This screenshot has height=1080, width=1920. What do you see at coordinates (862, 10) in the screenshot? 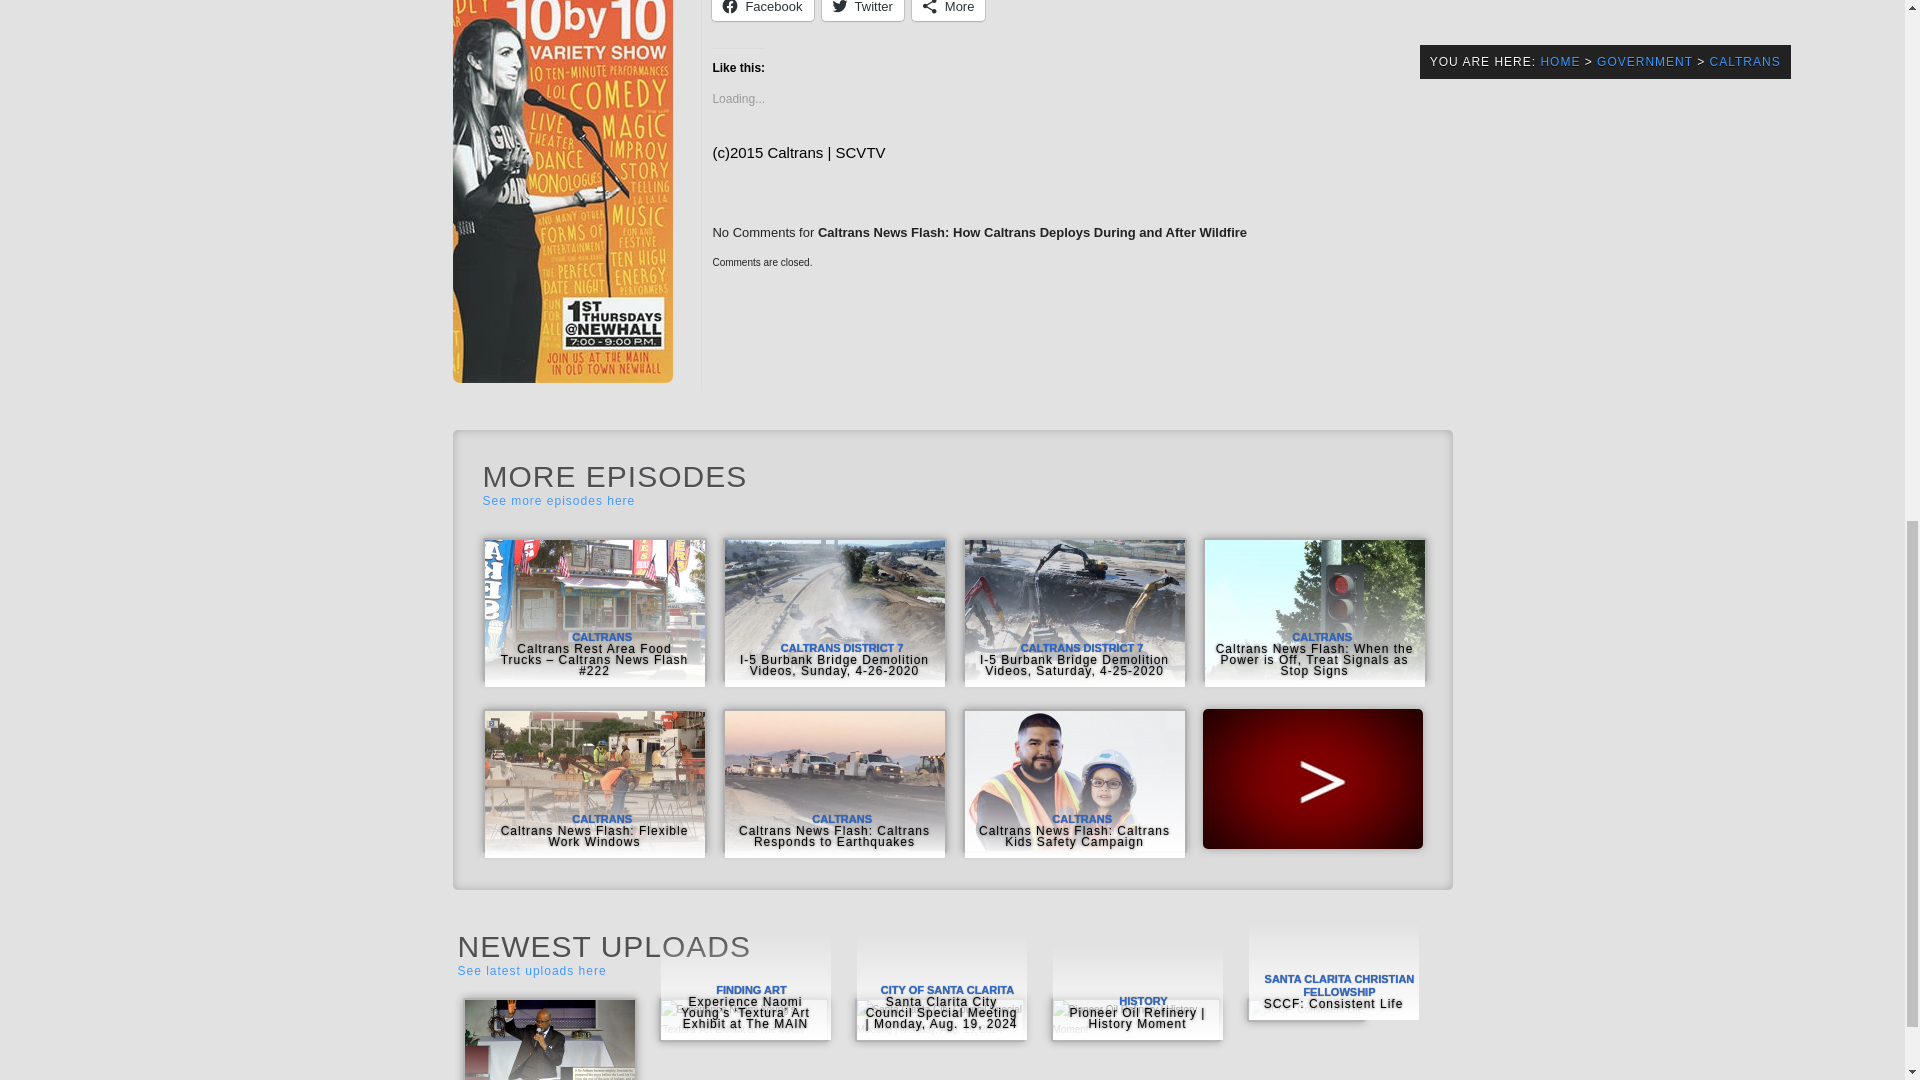
I see `Click to share on Twitter` at bounding box center [862, 10].